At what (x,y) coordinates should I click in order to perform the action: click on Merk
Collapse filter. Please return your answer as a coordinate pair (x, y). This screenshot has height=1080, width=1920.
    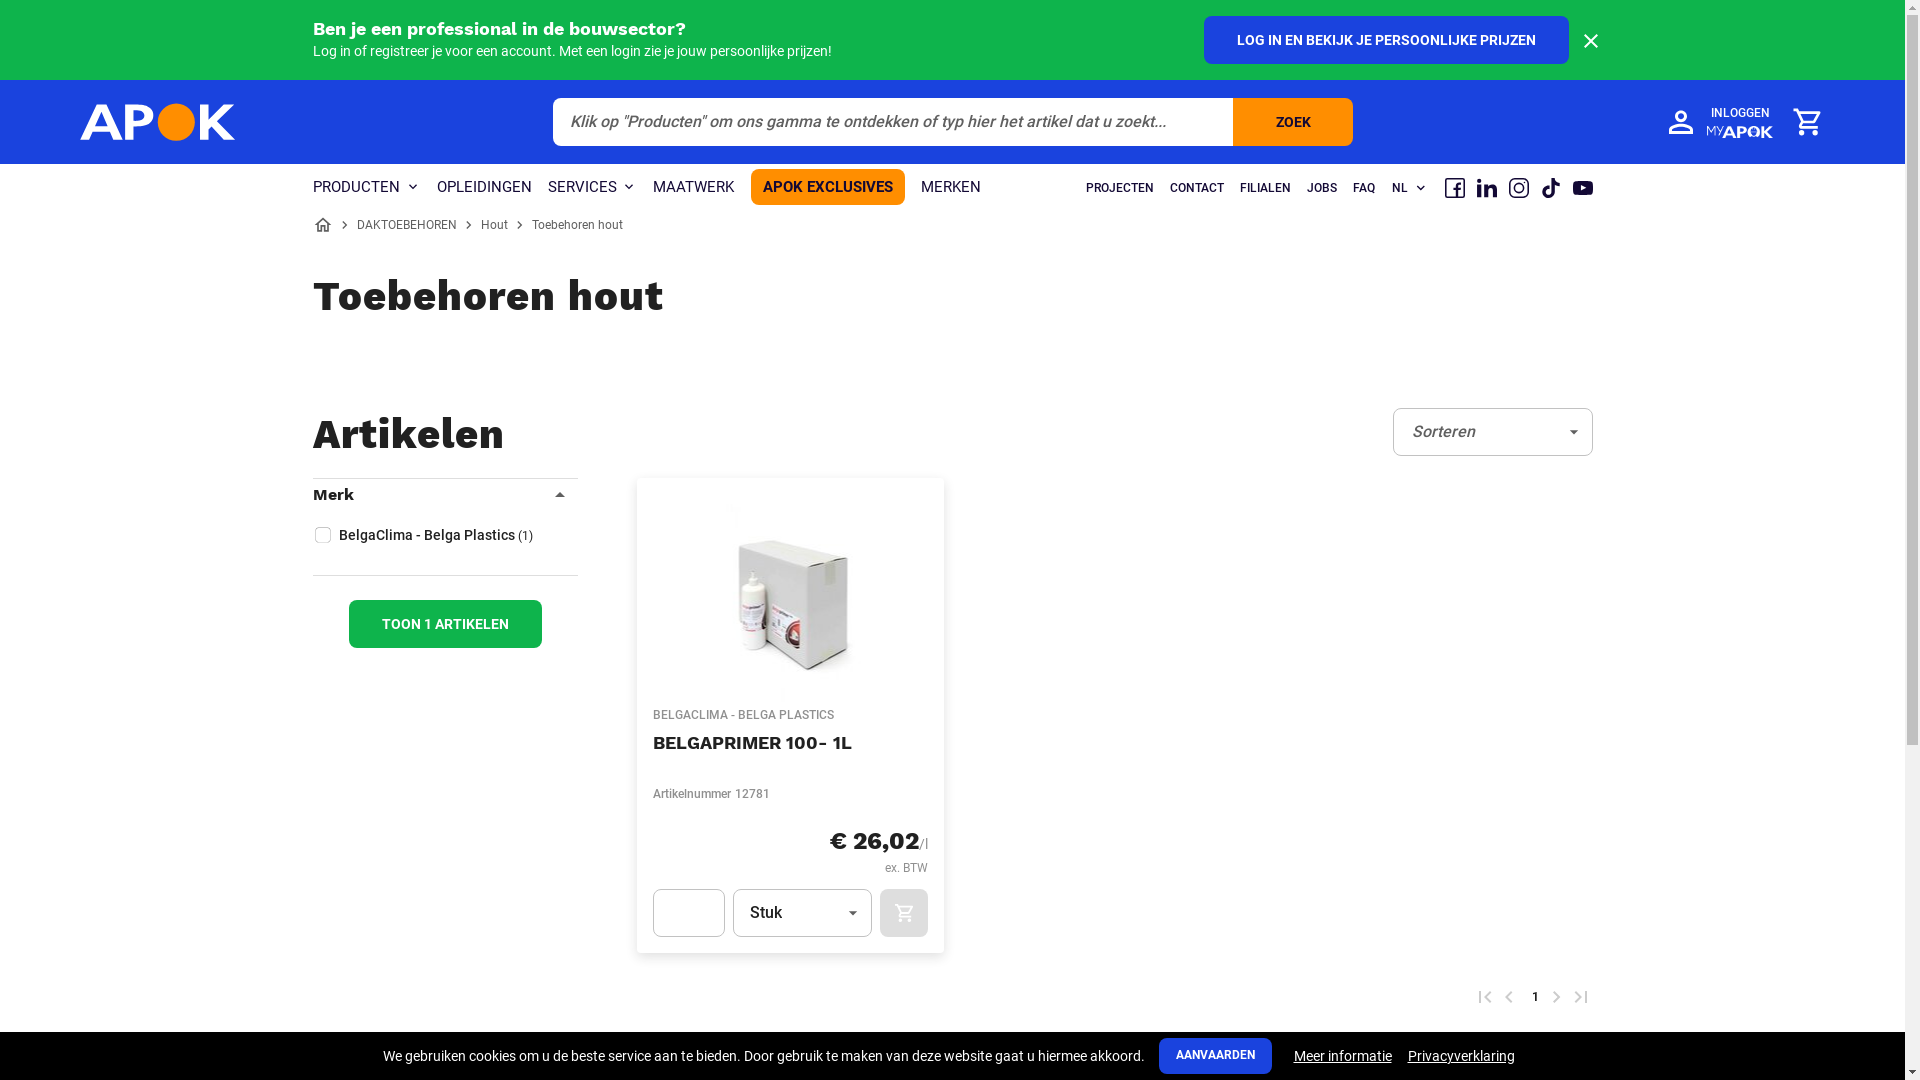
    Looking at the image, I should click on (444, 495).